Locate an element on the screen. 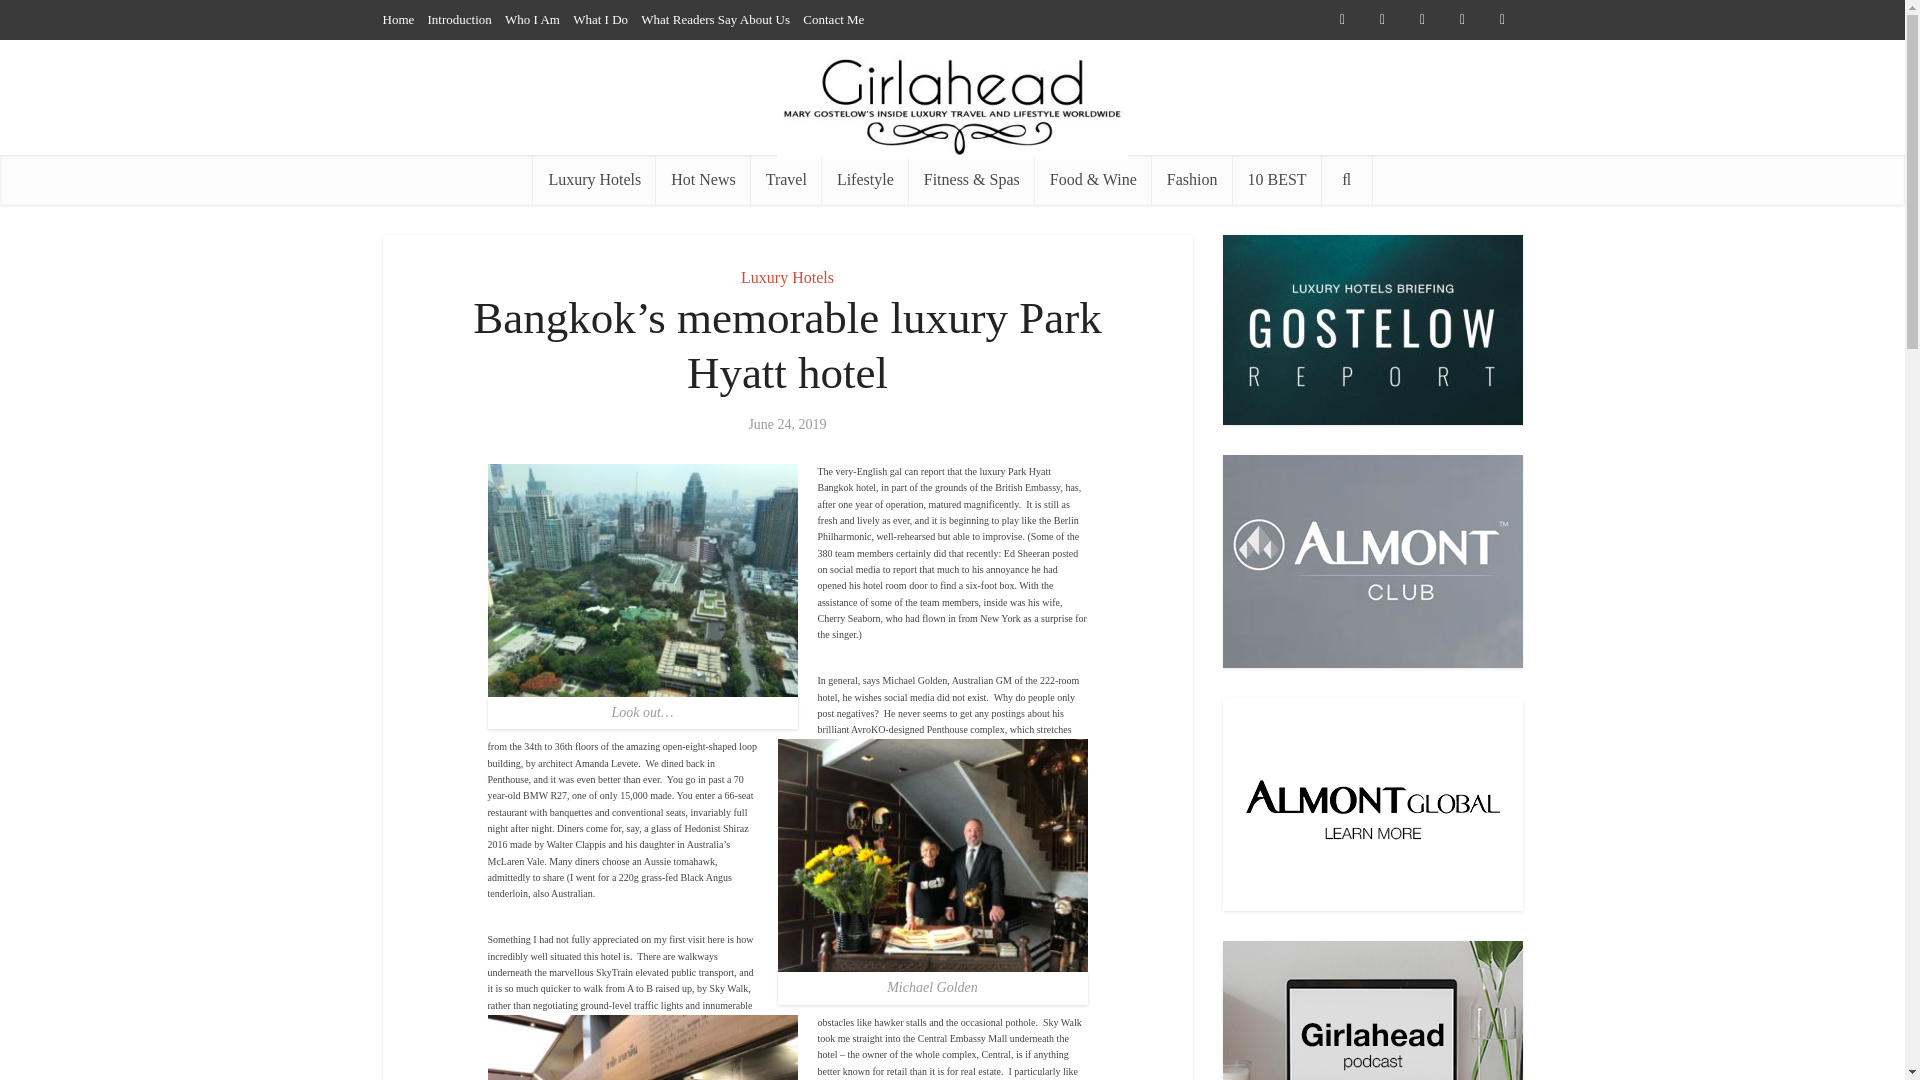 This screenshot has width=1920, height=1080. Who I Am is located at coordinates (532, 19).